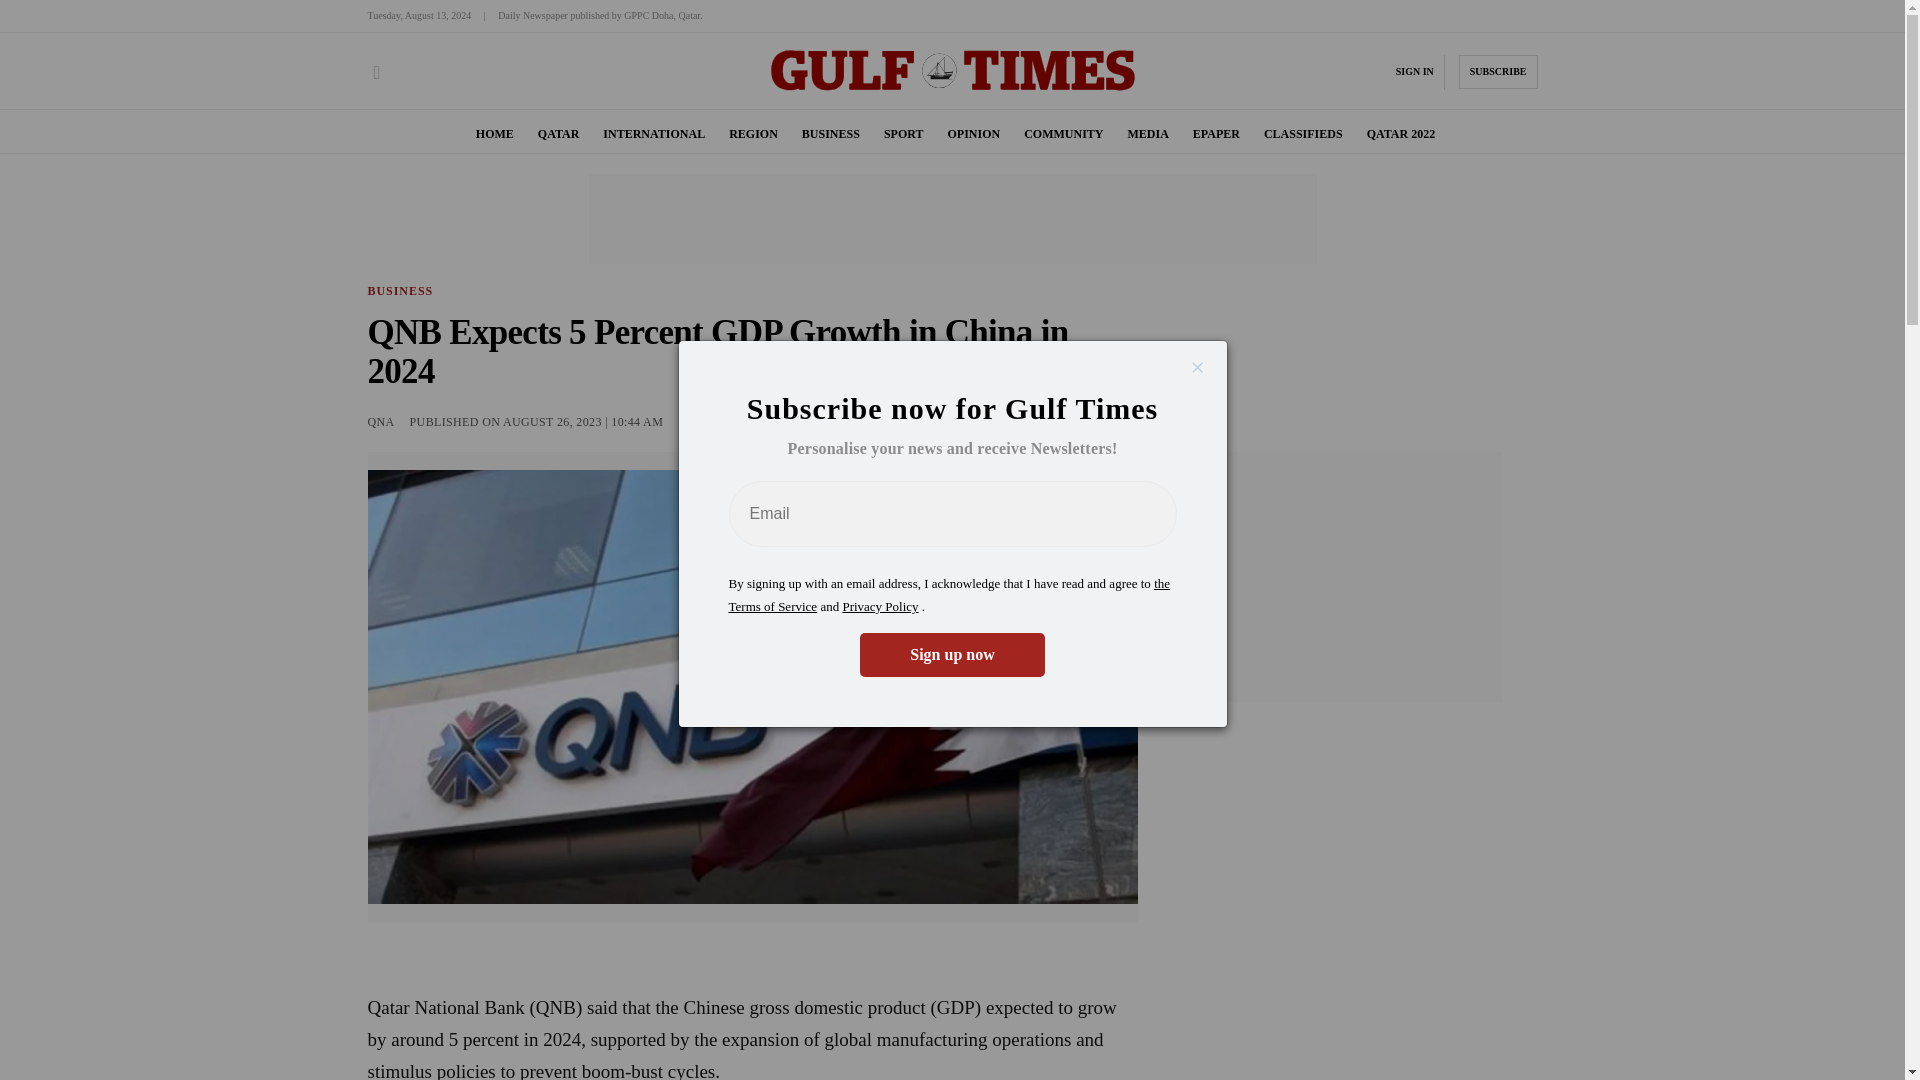 The height and width of the screenshot is (1080, 1920). Describe the element at coordinates (973, 134) in the screenshot. I see `OPINION` at that location.